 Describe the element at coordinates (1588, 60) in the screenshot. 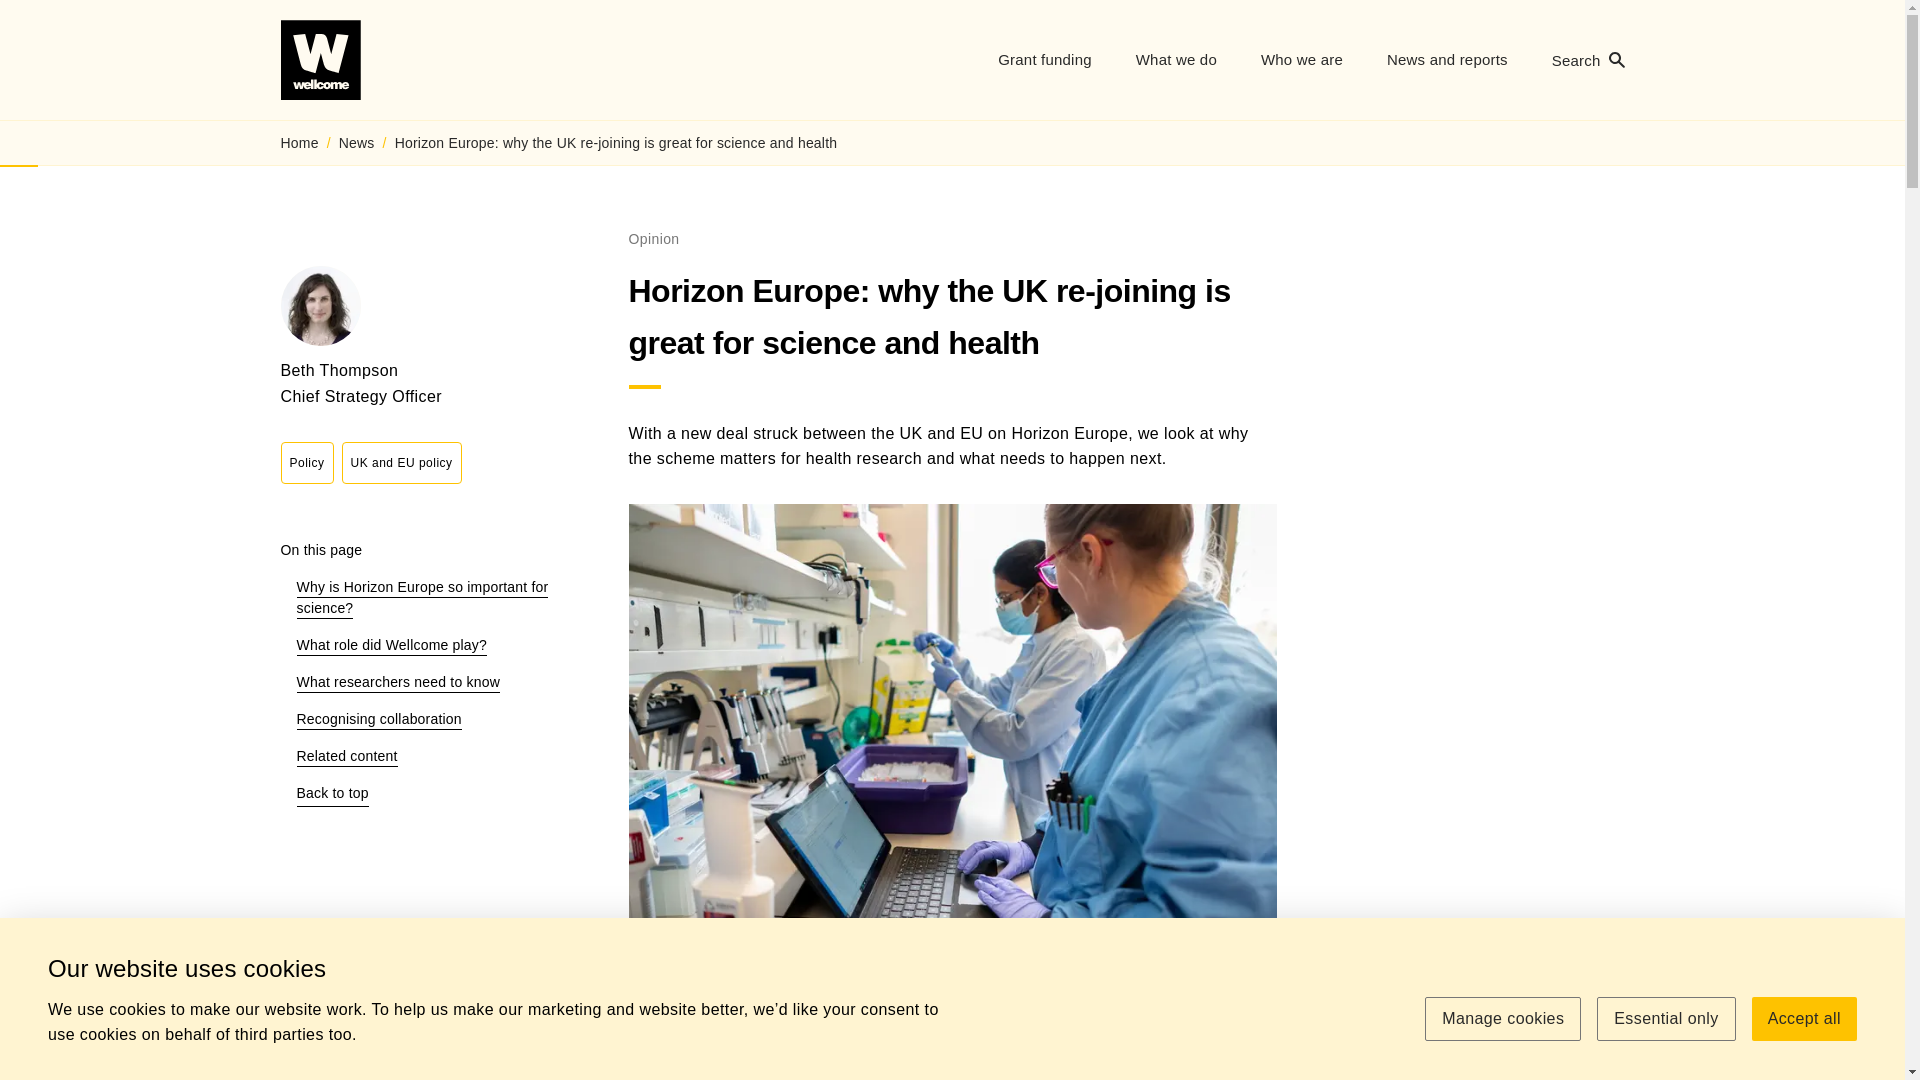

I see `News and reports` at that location.